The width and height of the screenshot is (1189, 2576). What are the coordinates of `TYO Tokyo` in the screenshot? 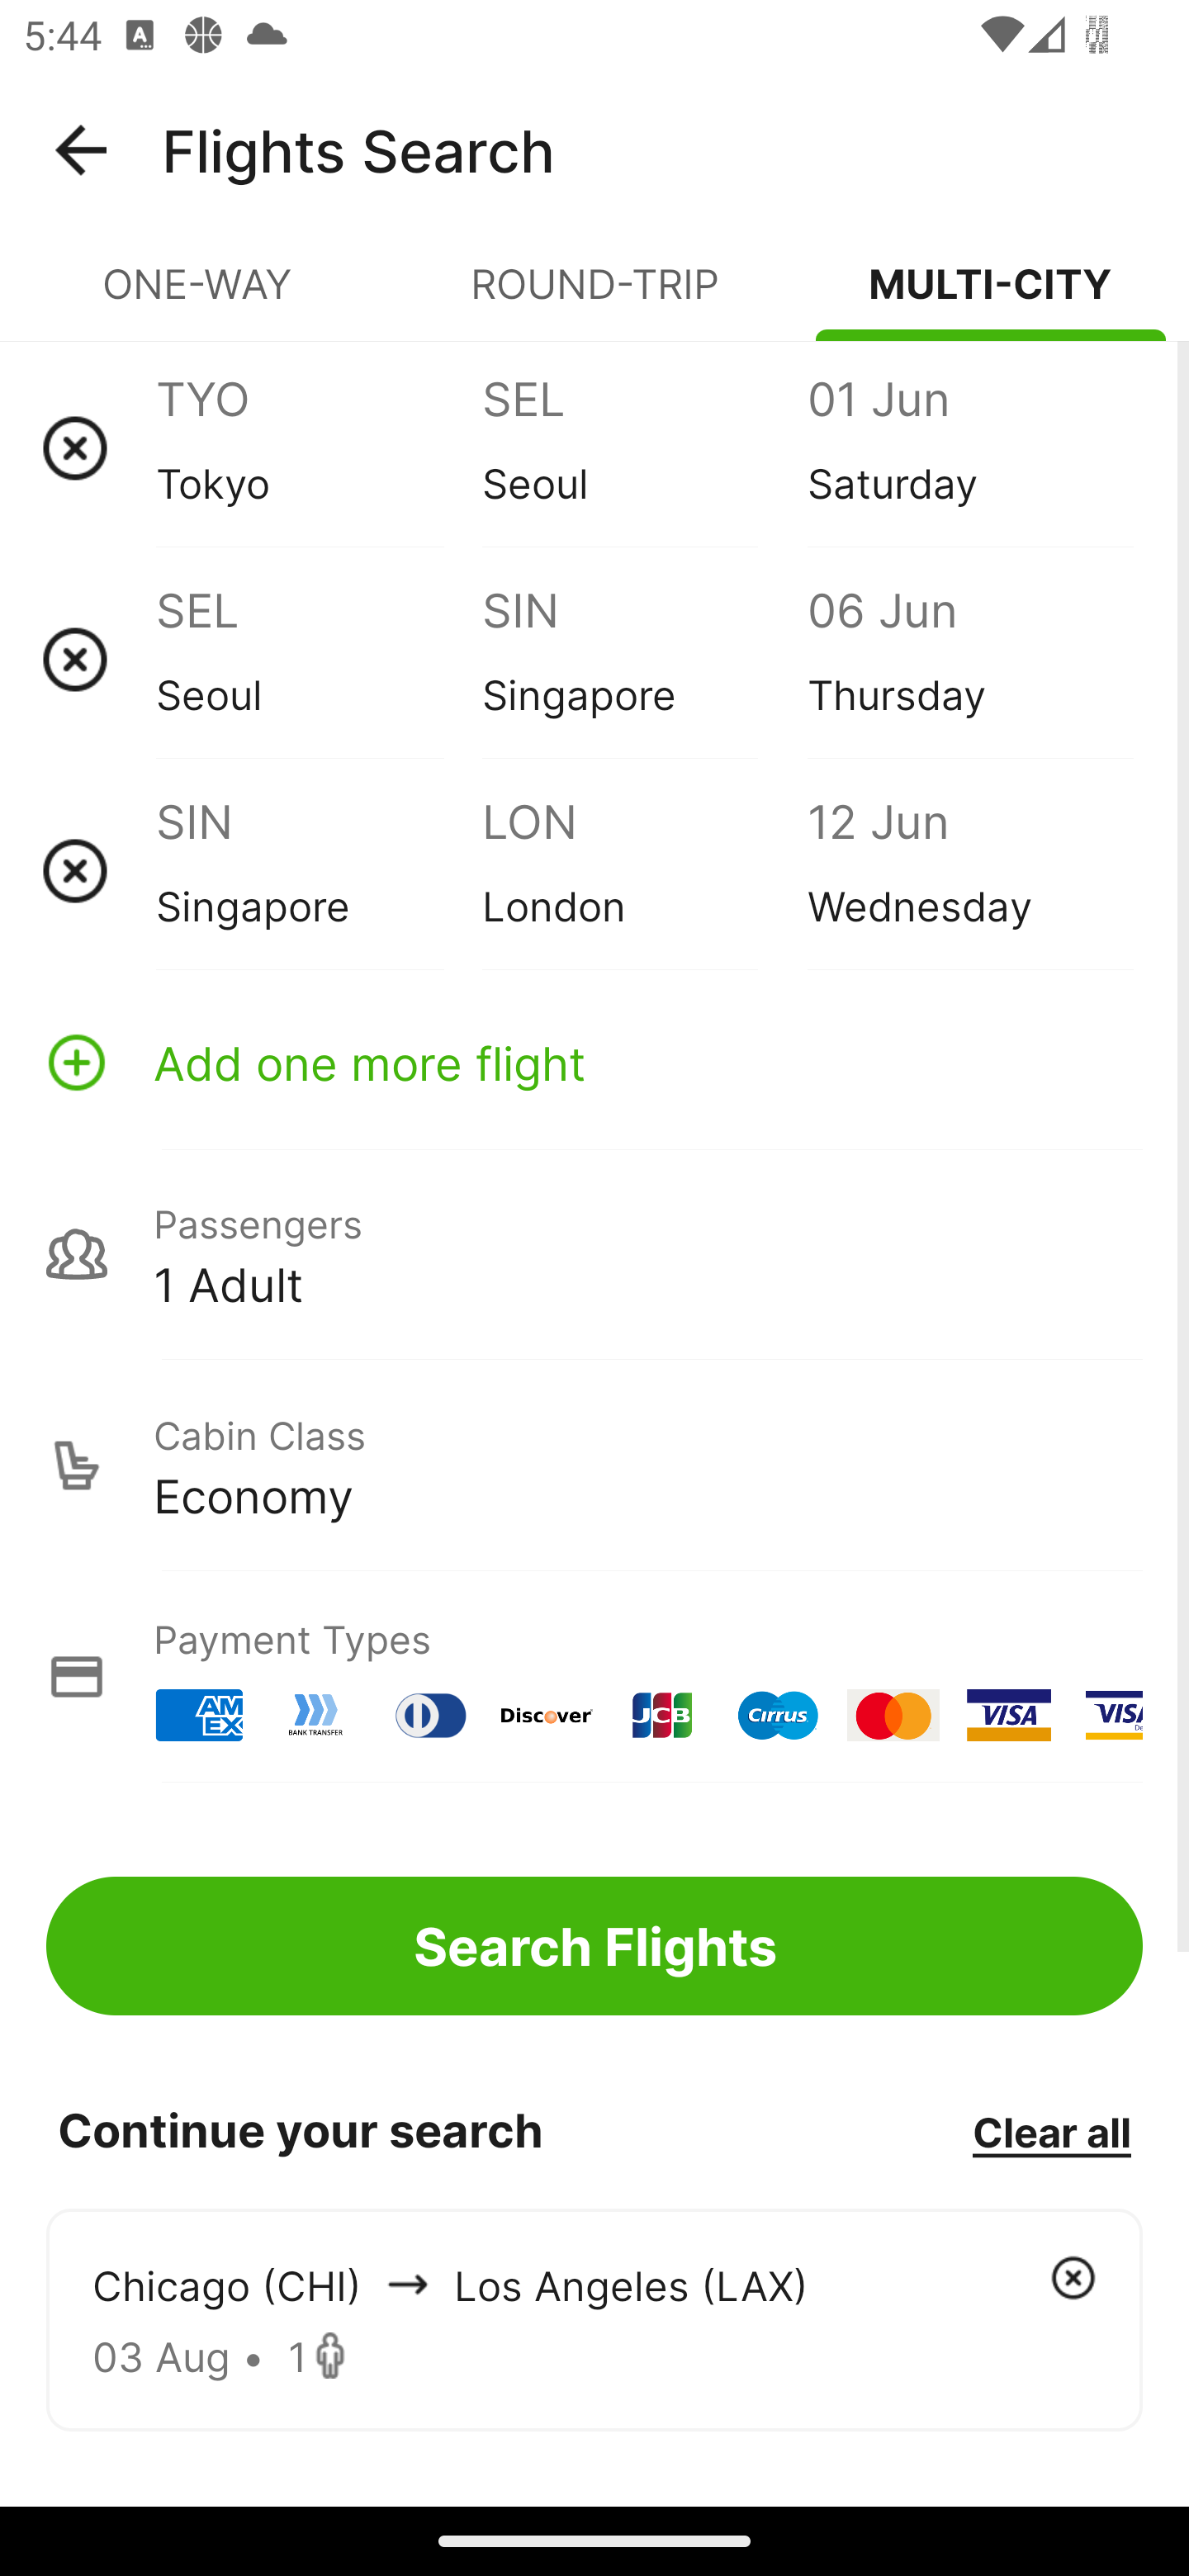 It's located at (319, 447).